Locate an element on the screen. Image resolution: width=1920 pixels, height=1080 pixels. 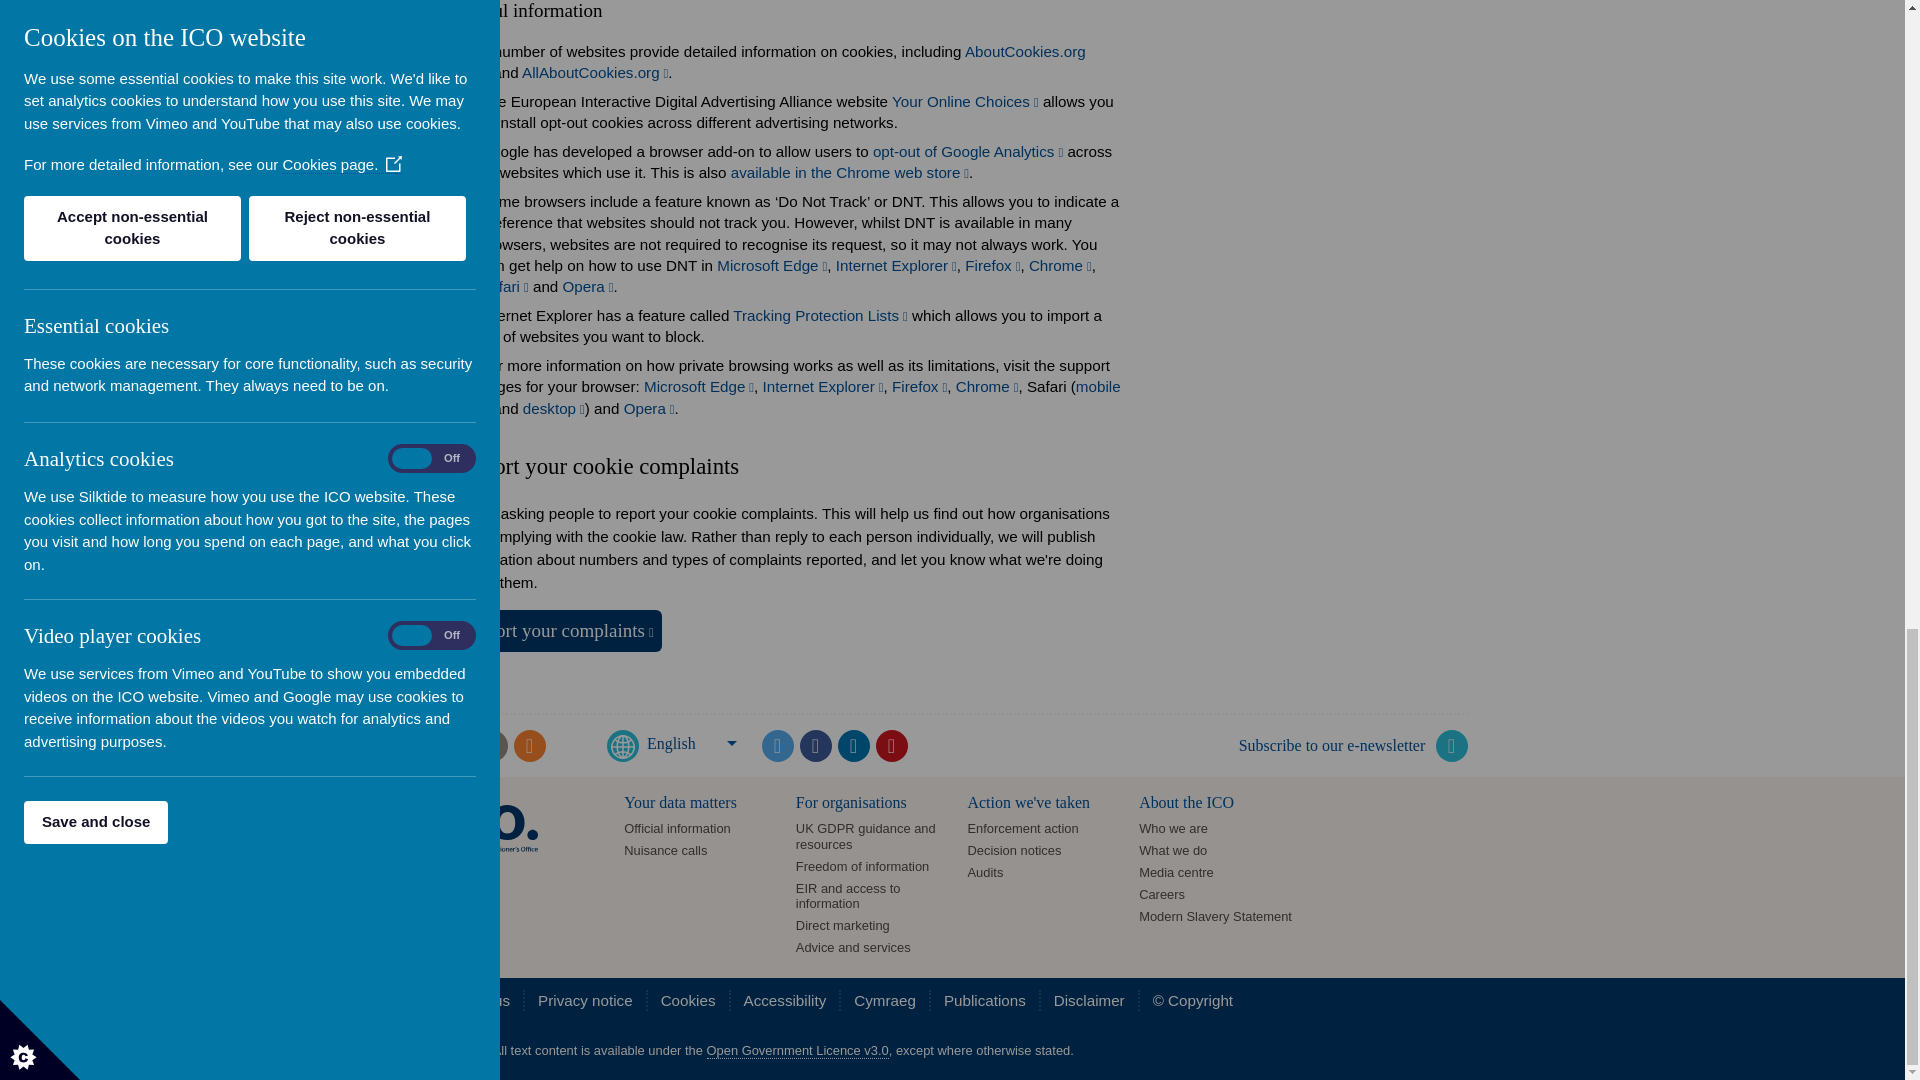
Browse in private in Microsoft Edge is located at coordinates (698, 386).